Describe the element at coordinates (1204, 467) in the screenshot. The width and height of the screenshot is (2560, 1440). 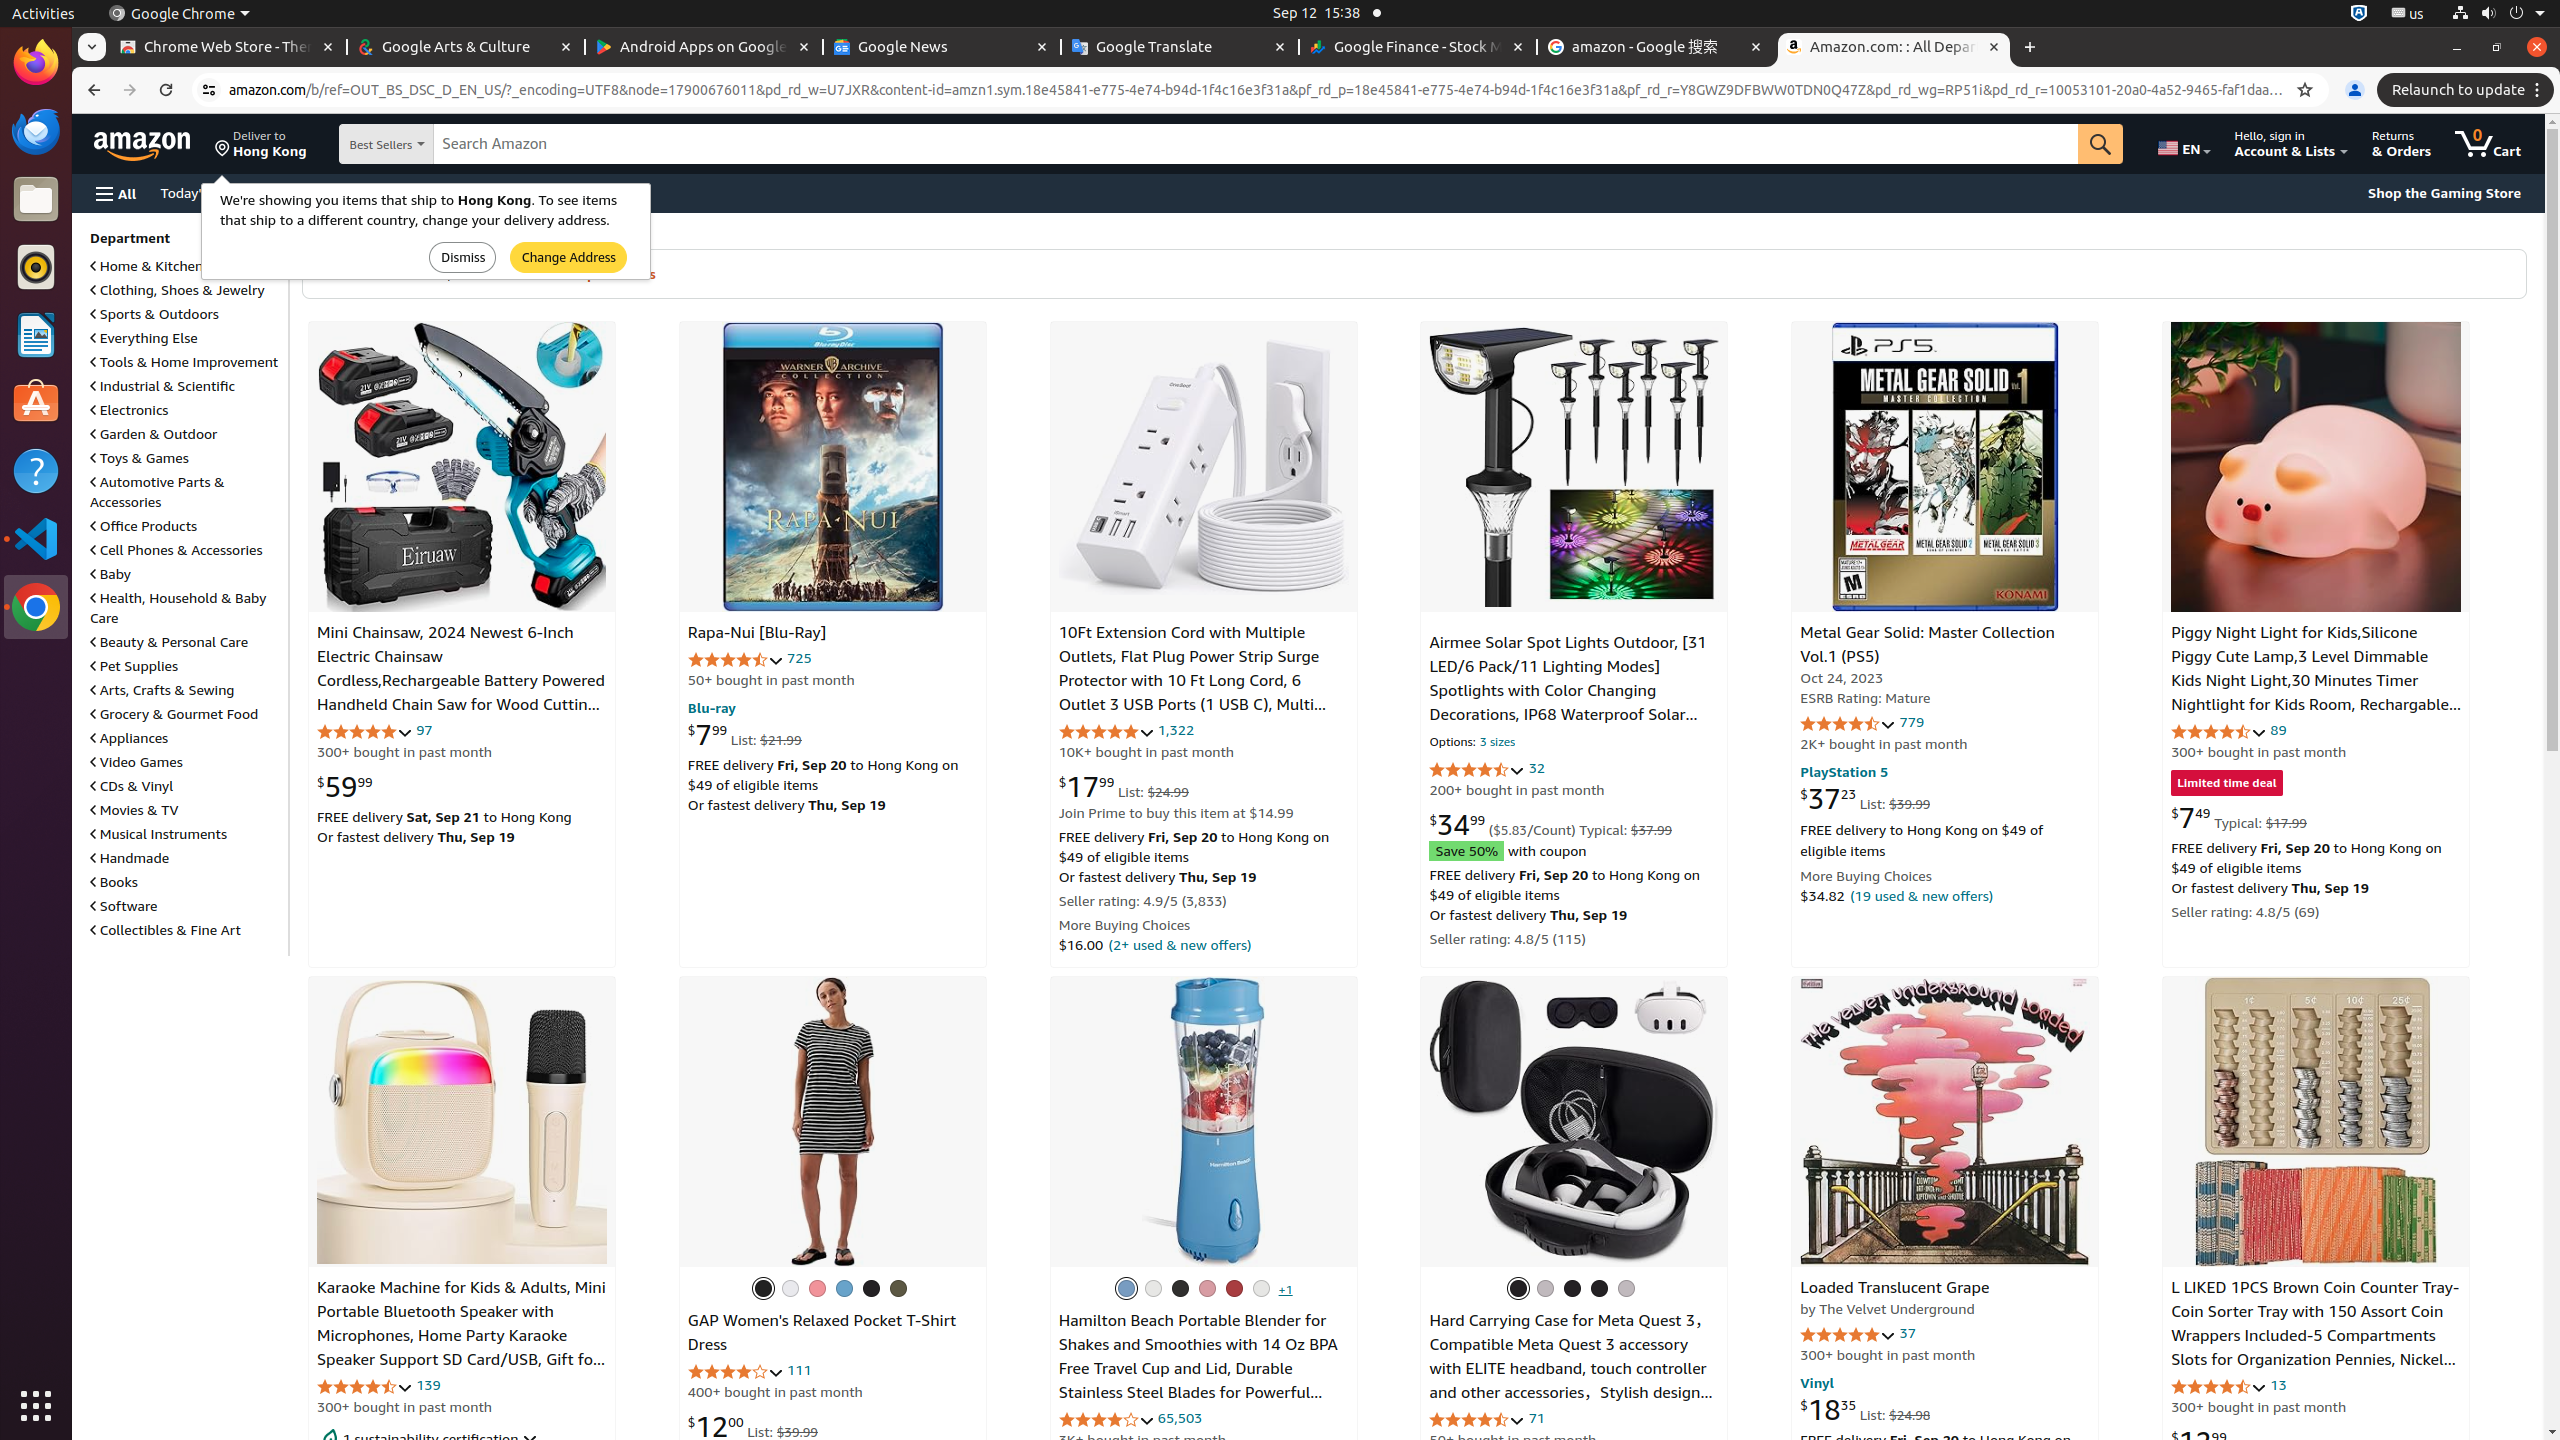
I see `10Ft Extension Cord with Multiple Outlets, Flat Plug Power Strip Surge Protector with 10 Ft Long Cord, 6 Outlet 3 USB Port...` at that location.